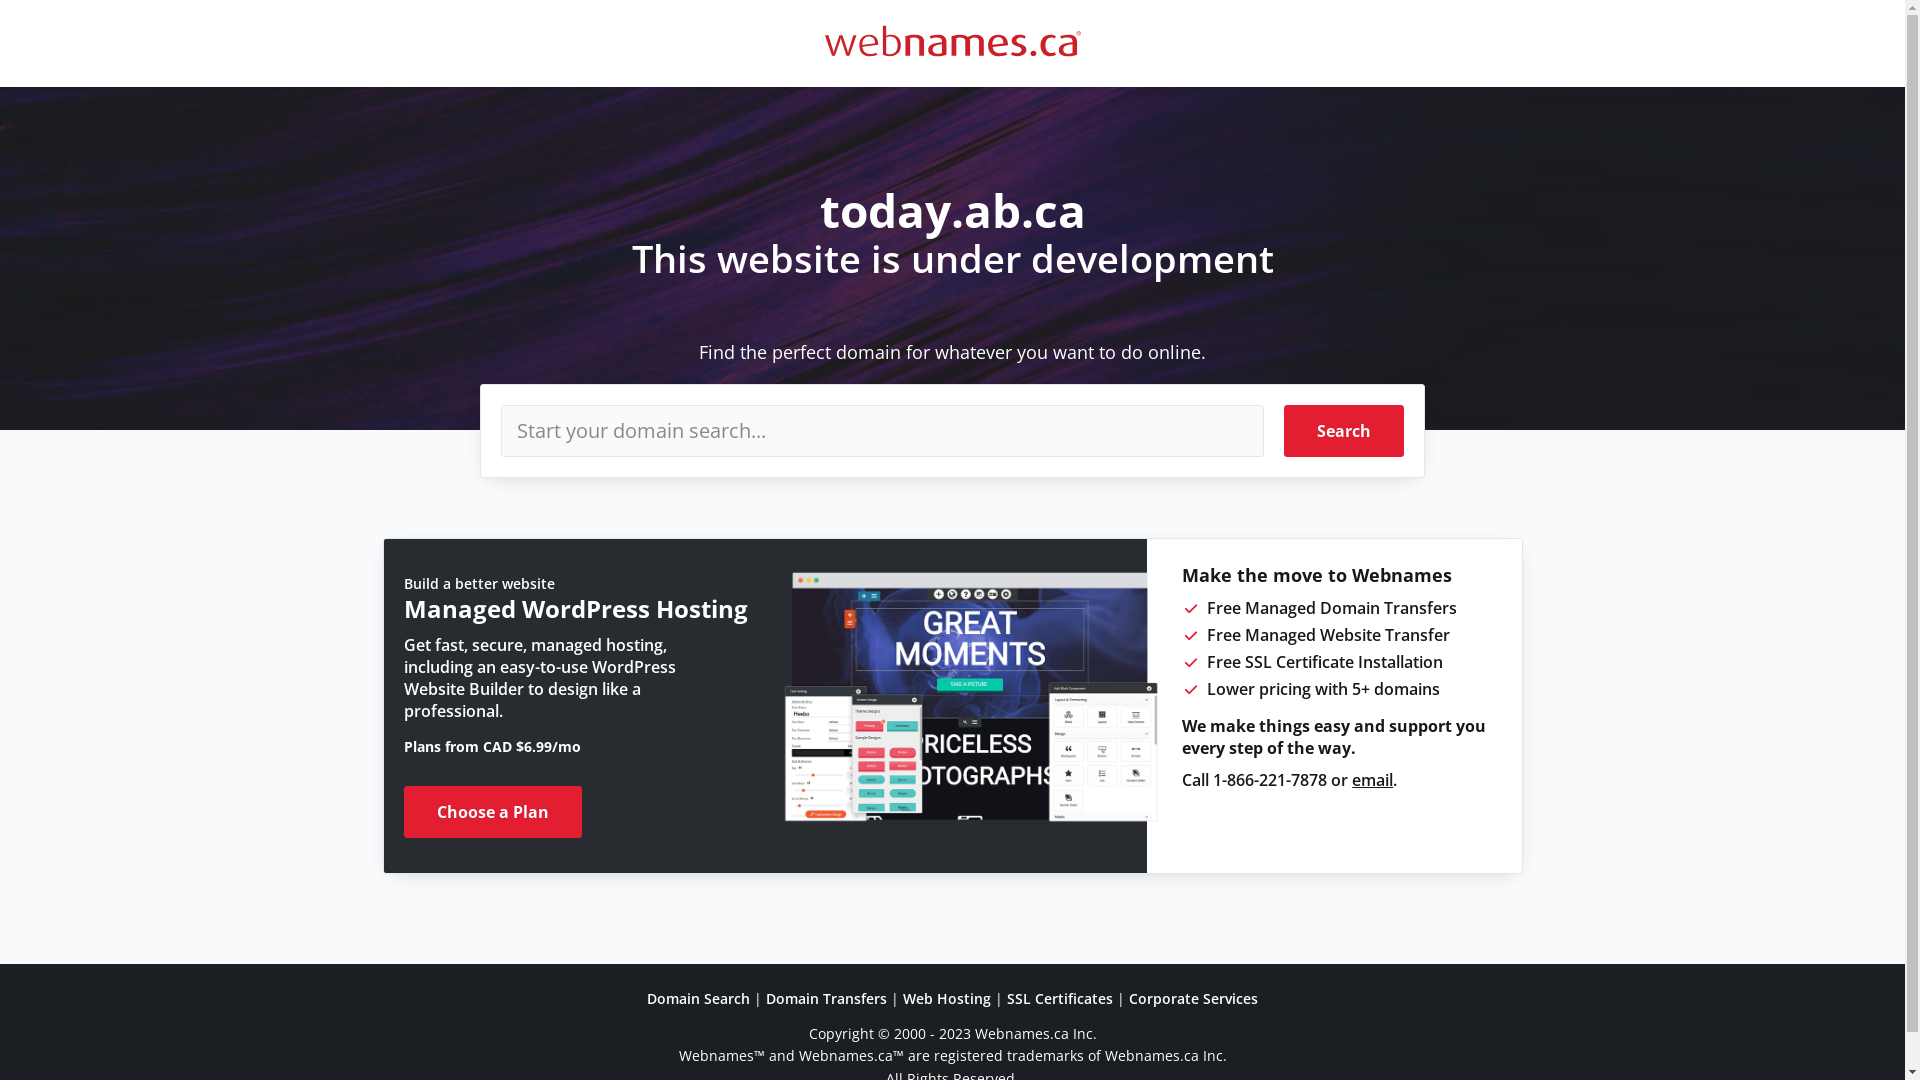  I want to click on SSL Certificates, so click(1060, 998).